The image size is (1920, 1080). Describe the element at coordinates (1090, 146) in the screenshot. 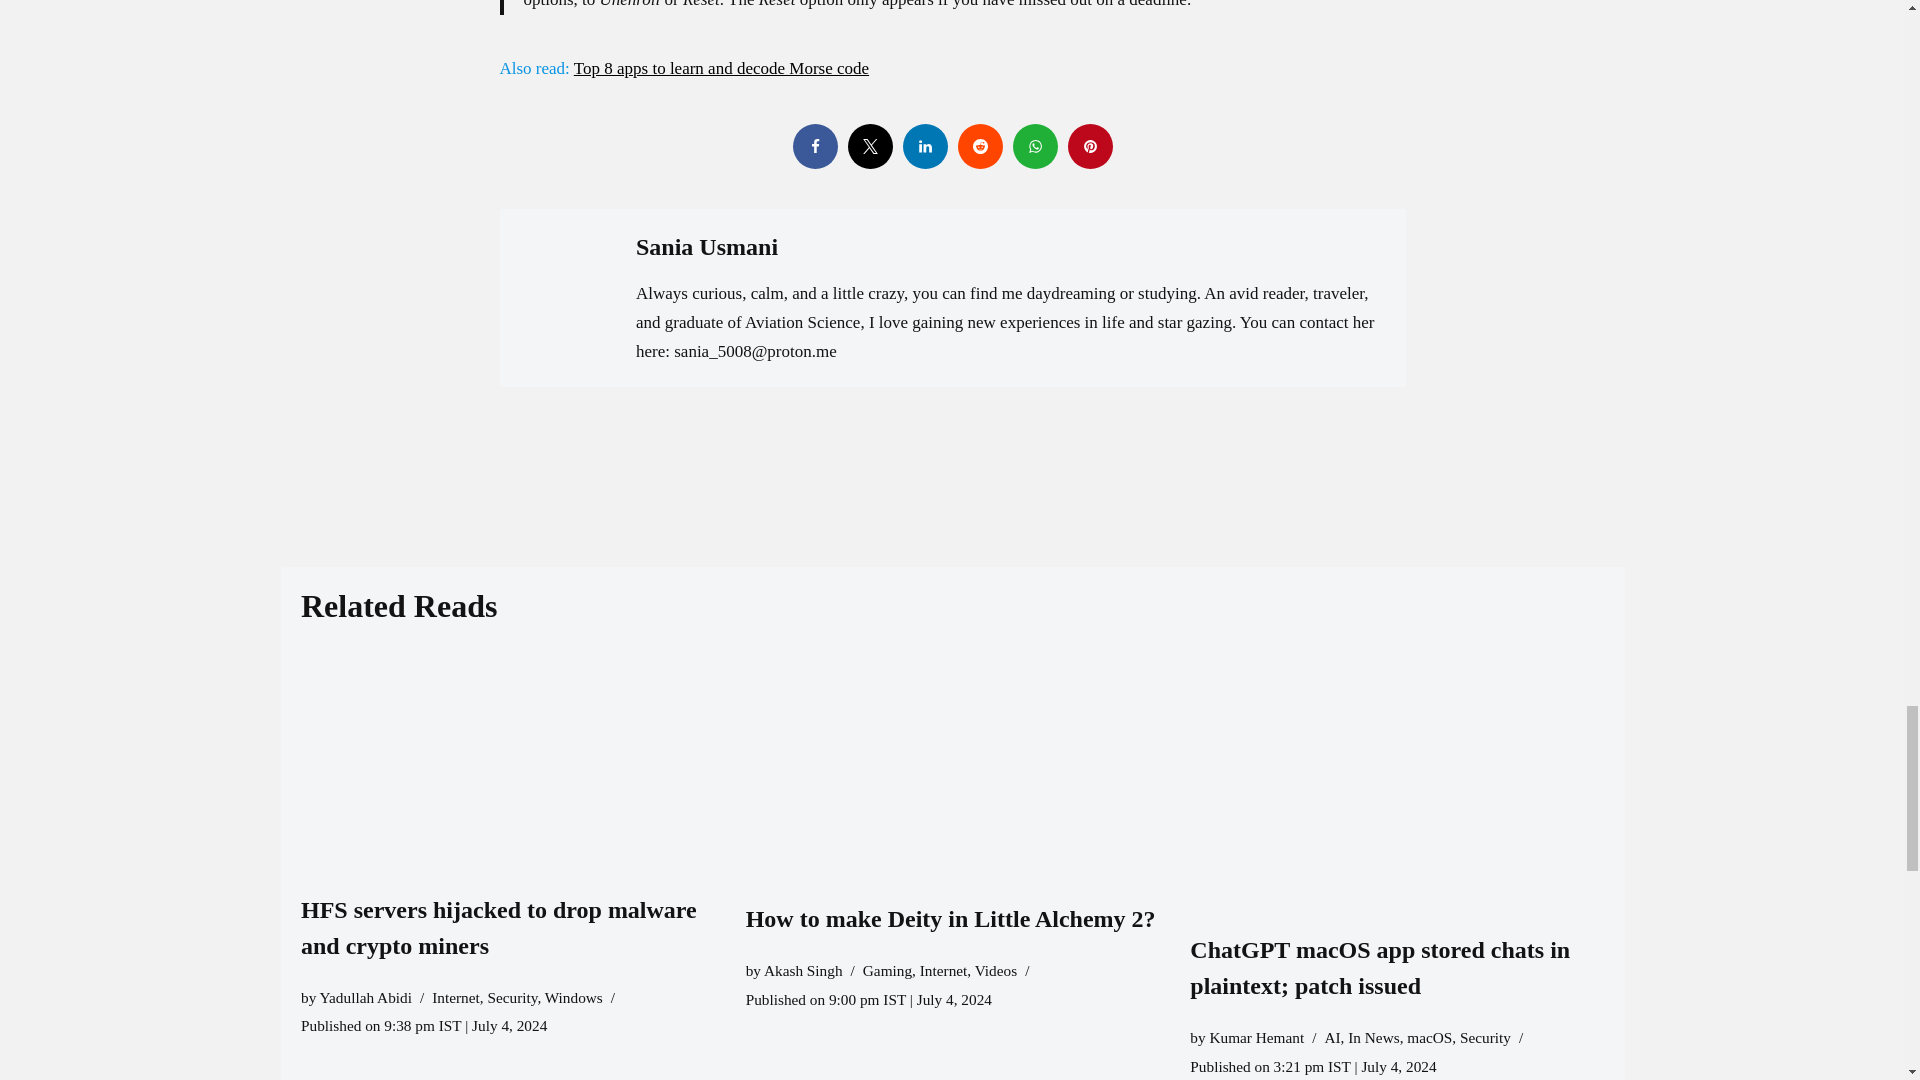

I see `Pinterest` at that location.